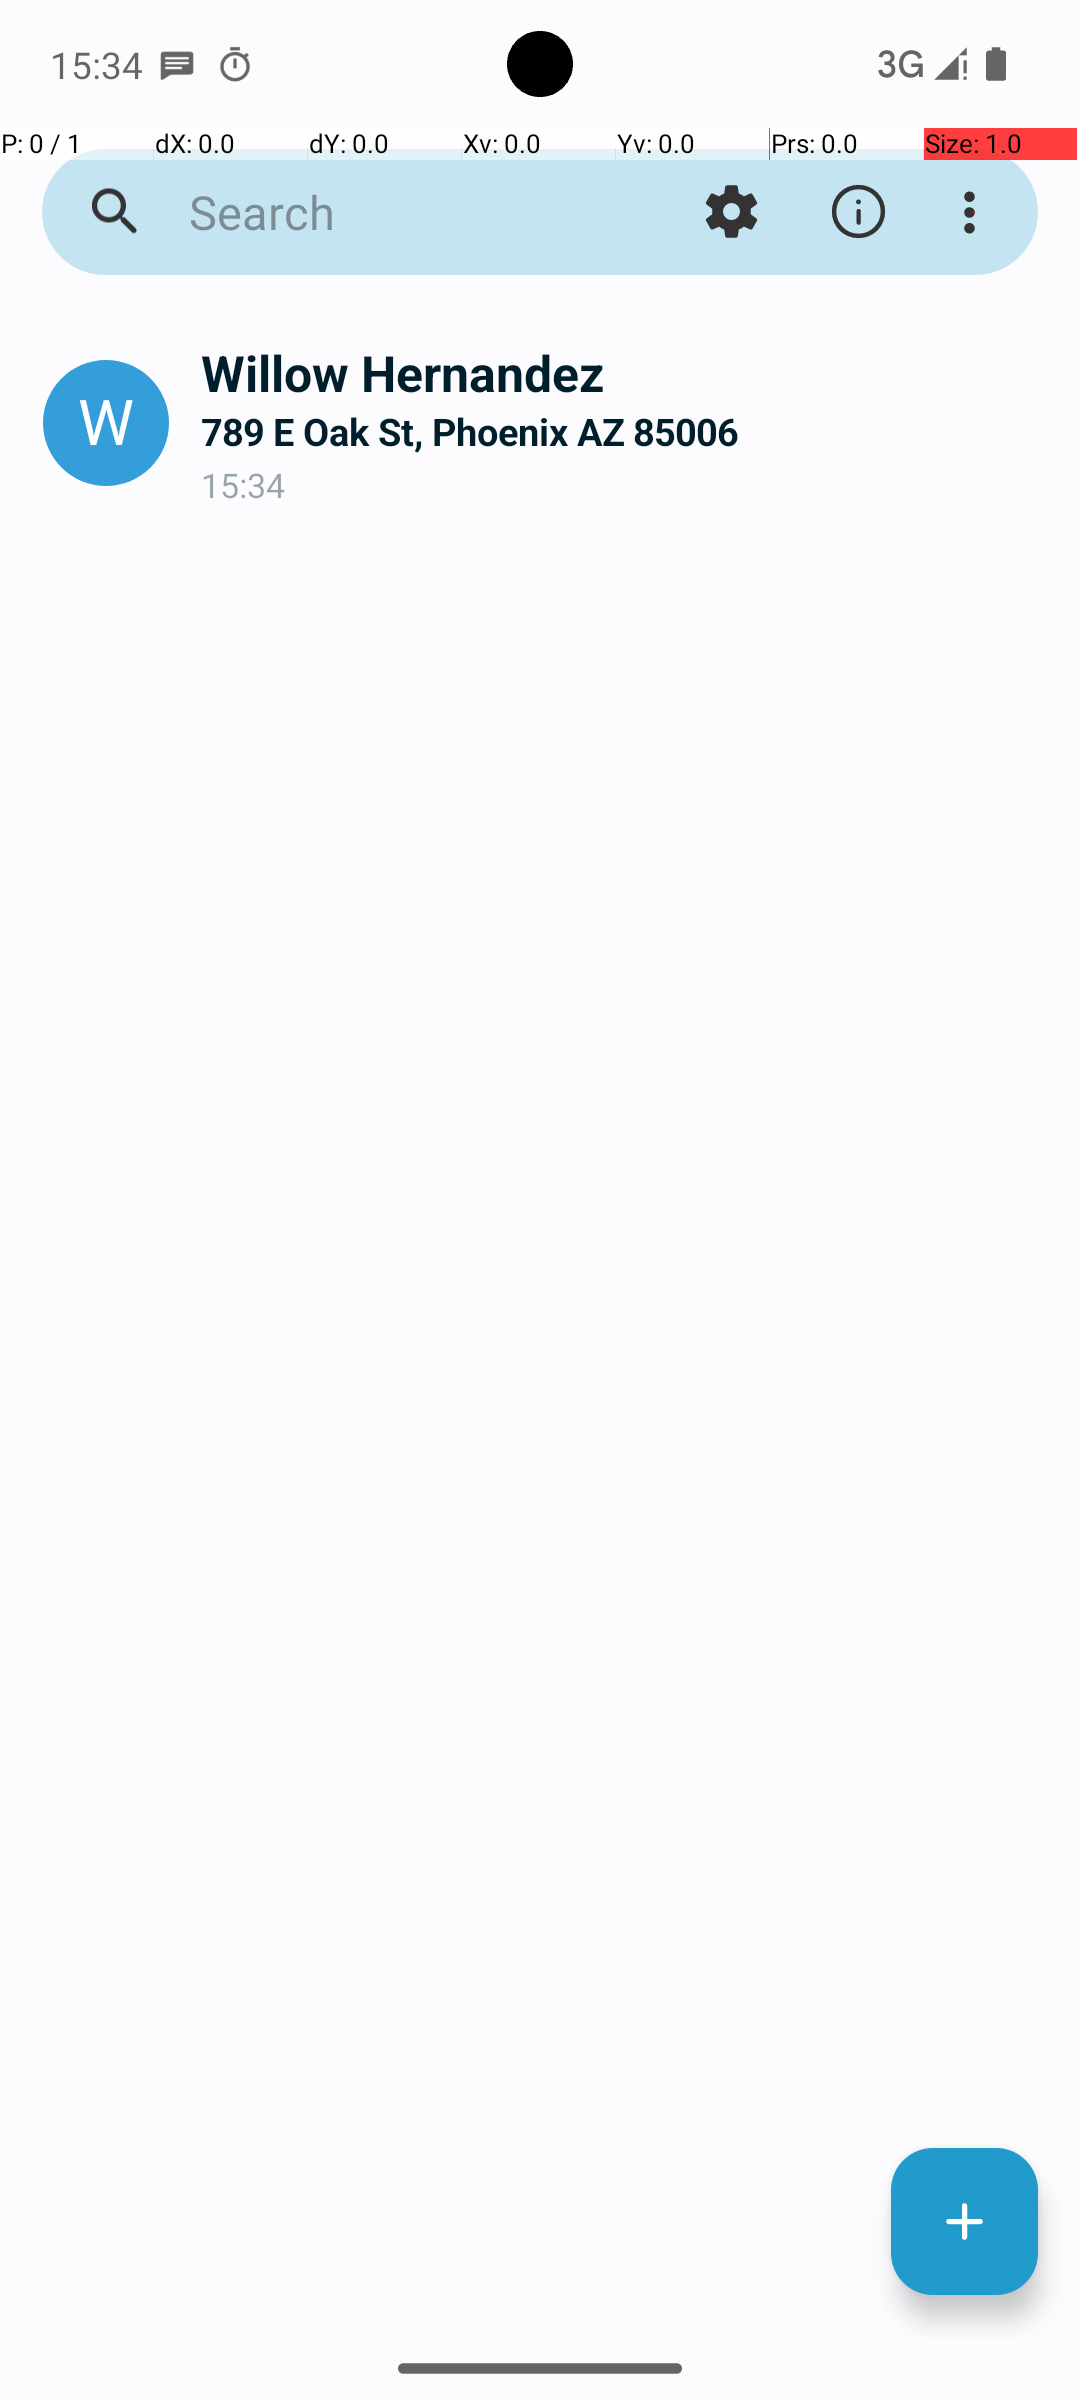 This screenshot has height=2400, width=1080. I want to click on Willow Hernandez, so click(624, 372).